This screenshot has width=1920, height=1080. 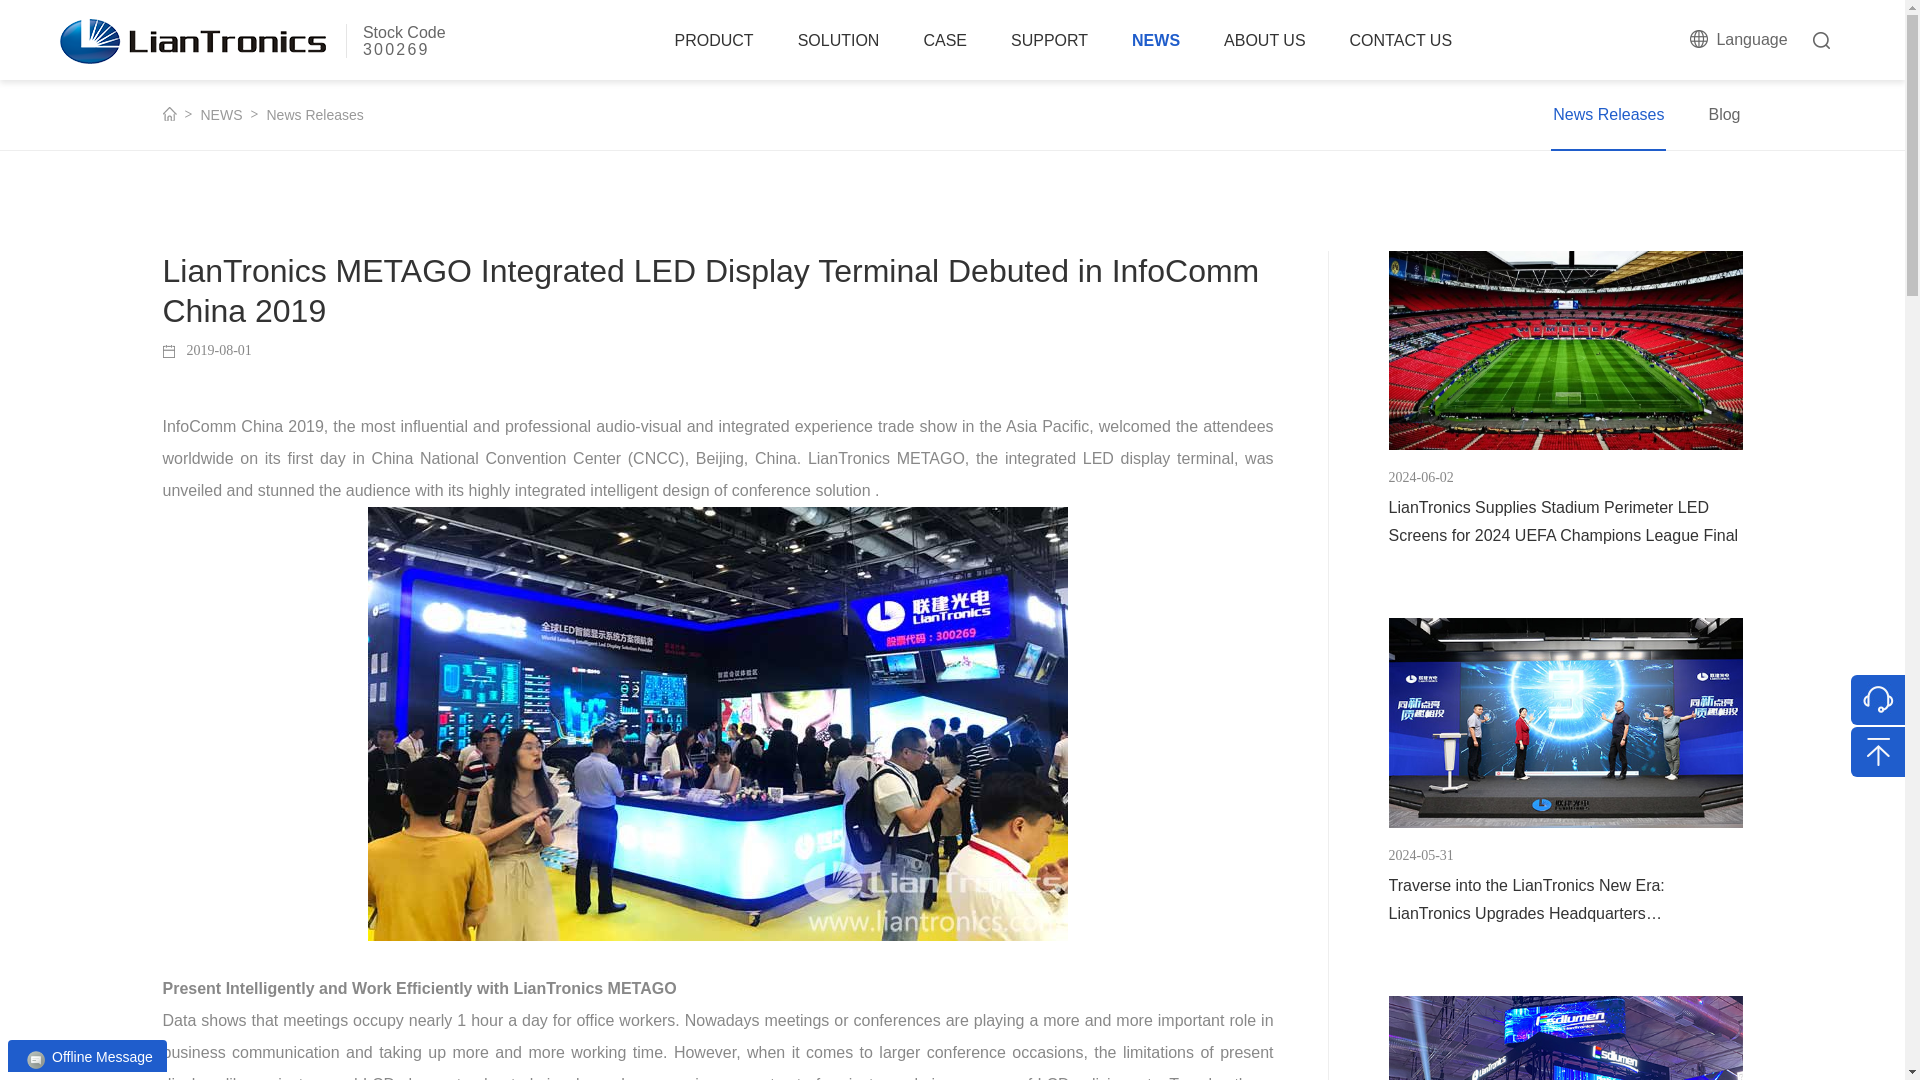 I want to click on Language, so click(x=1739, y=40).